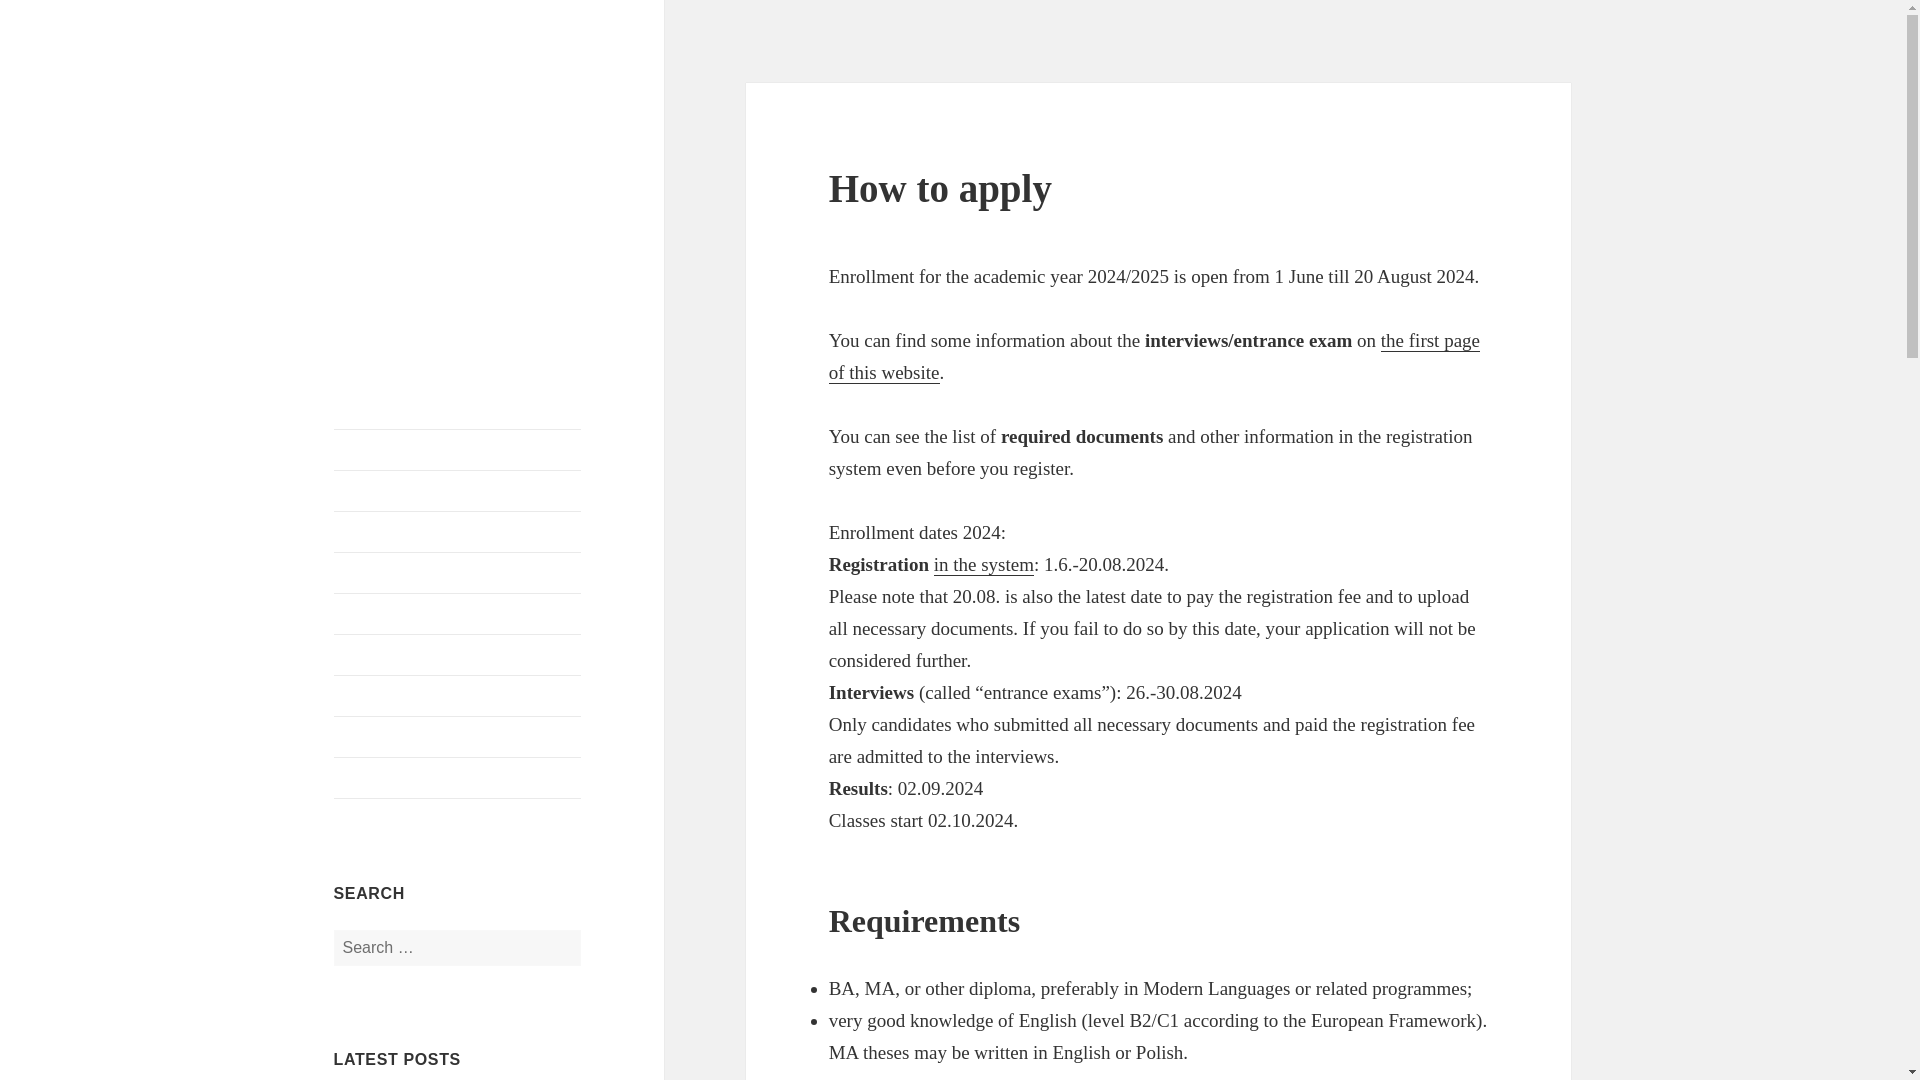 This screenshot has height=1080, width=1920. I want to click on in the system, so click(984, 564).